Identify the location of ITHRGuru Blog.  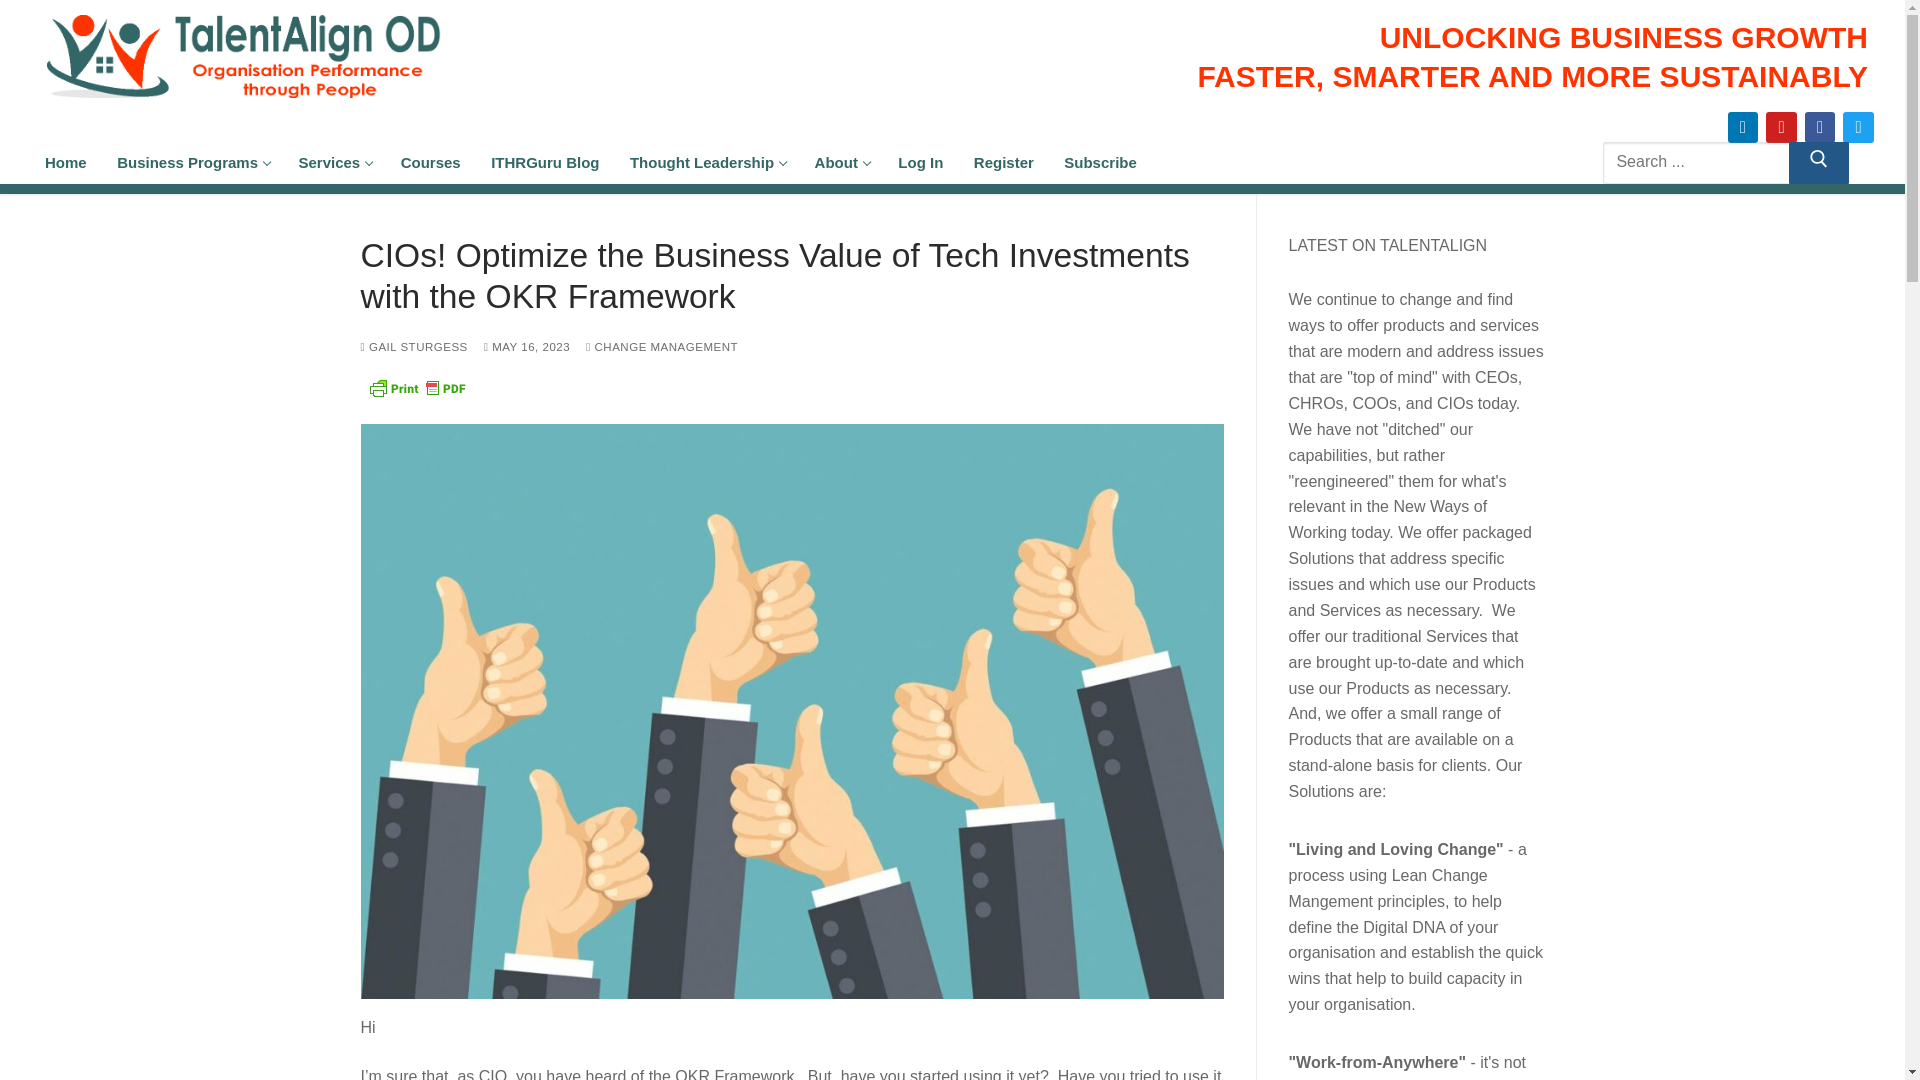
(1780, 127).